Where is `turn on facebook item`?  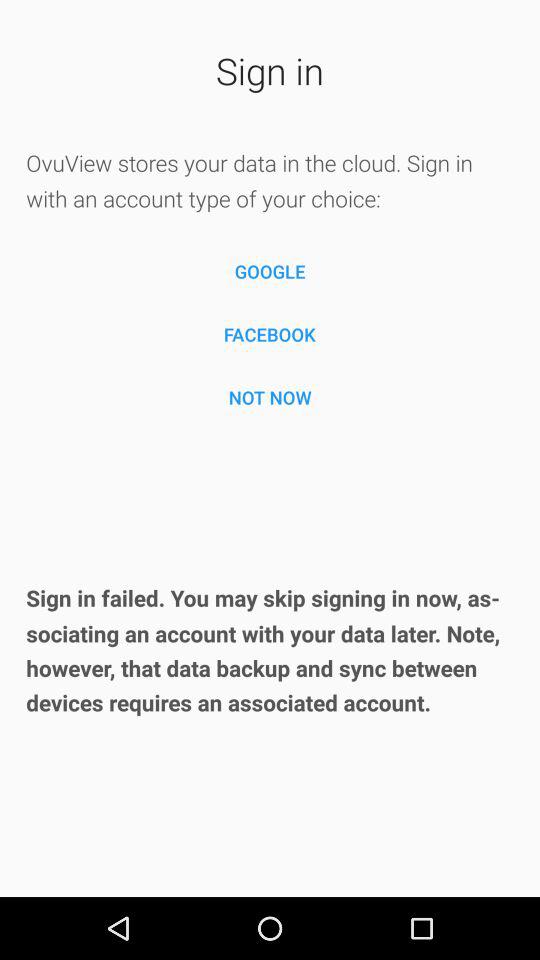 turn on facebook item is located at coordinates (270, 334).